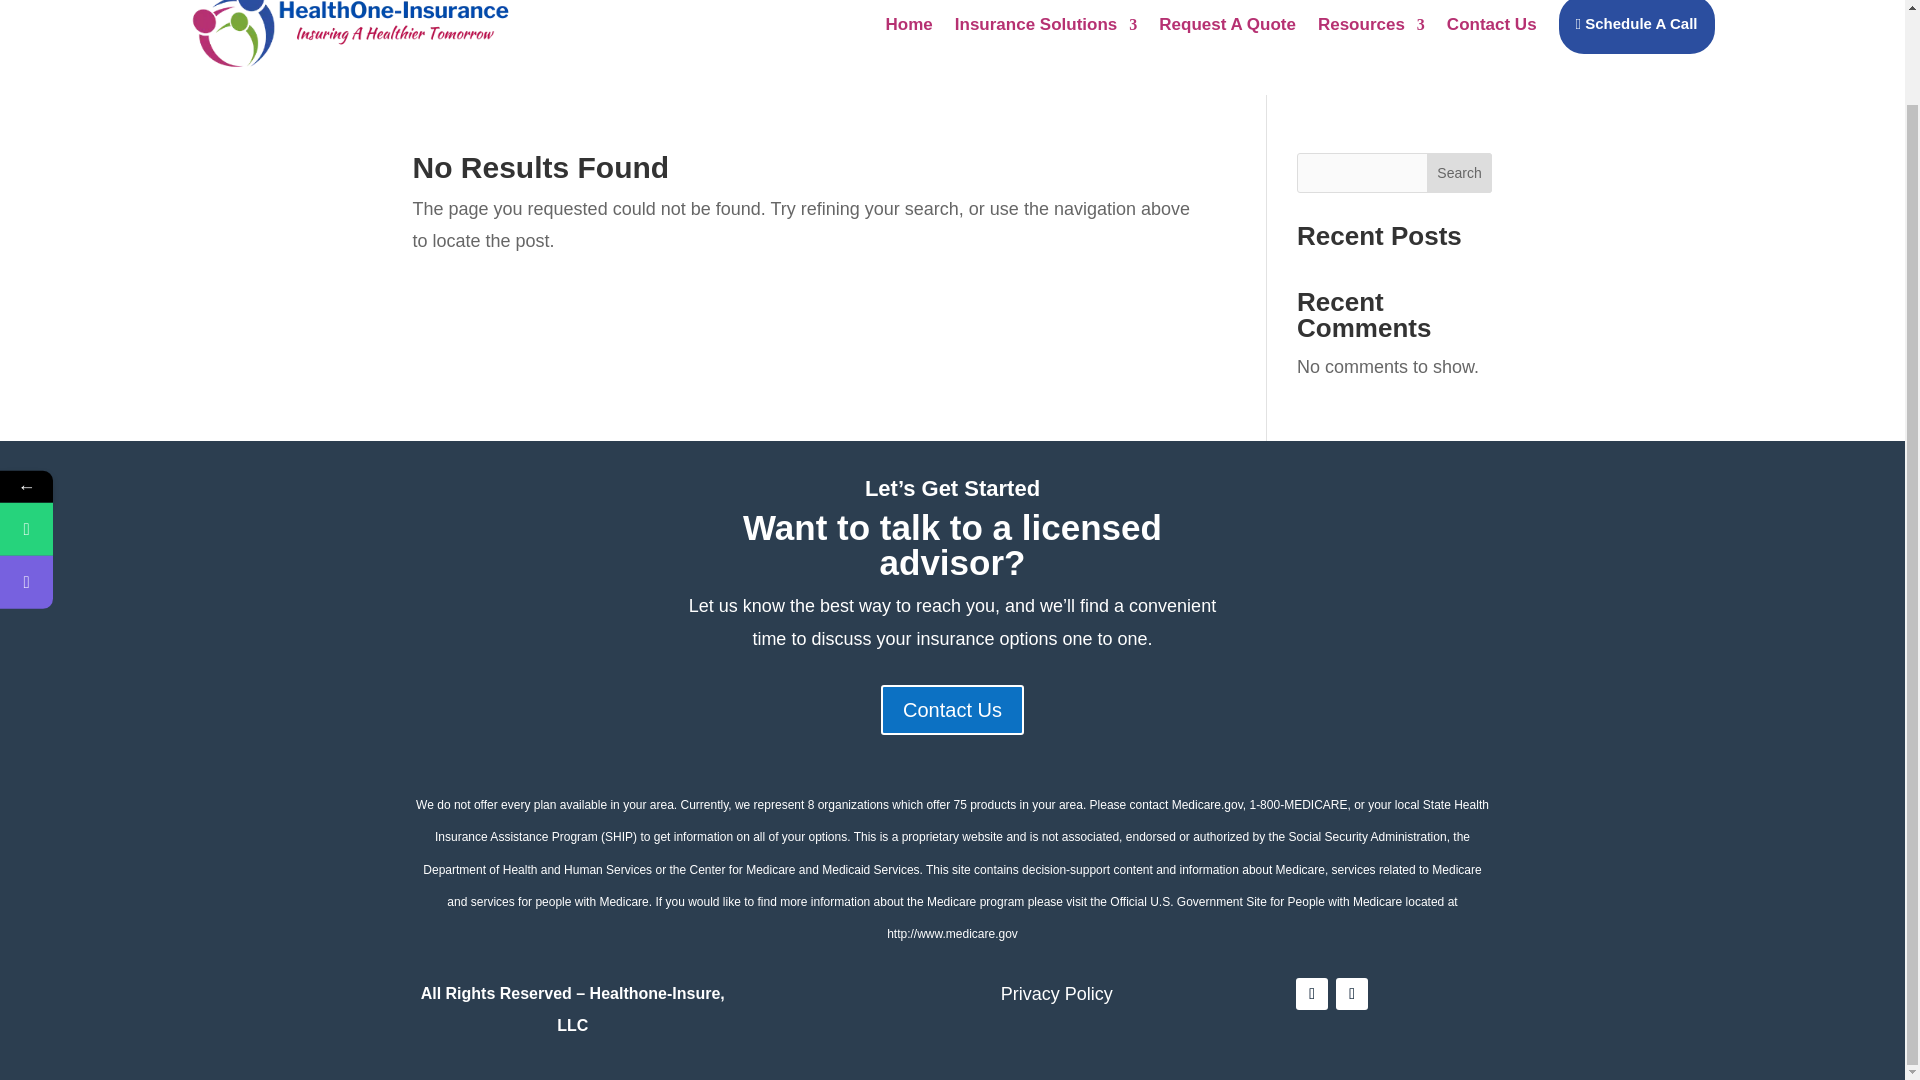 The height and width of the screenshot is (1080, 1920). I want to click on Schedule A Call, so click(26, 480).